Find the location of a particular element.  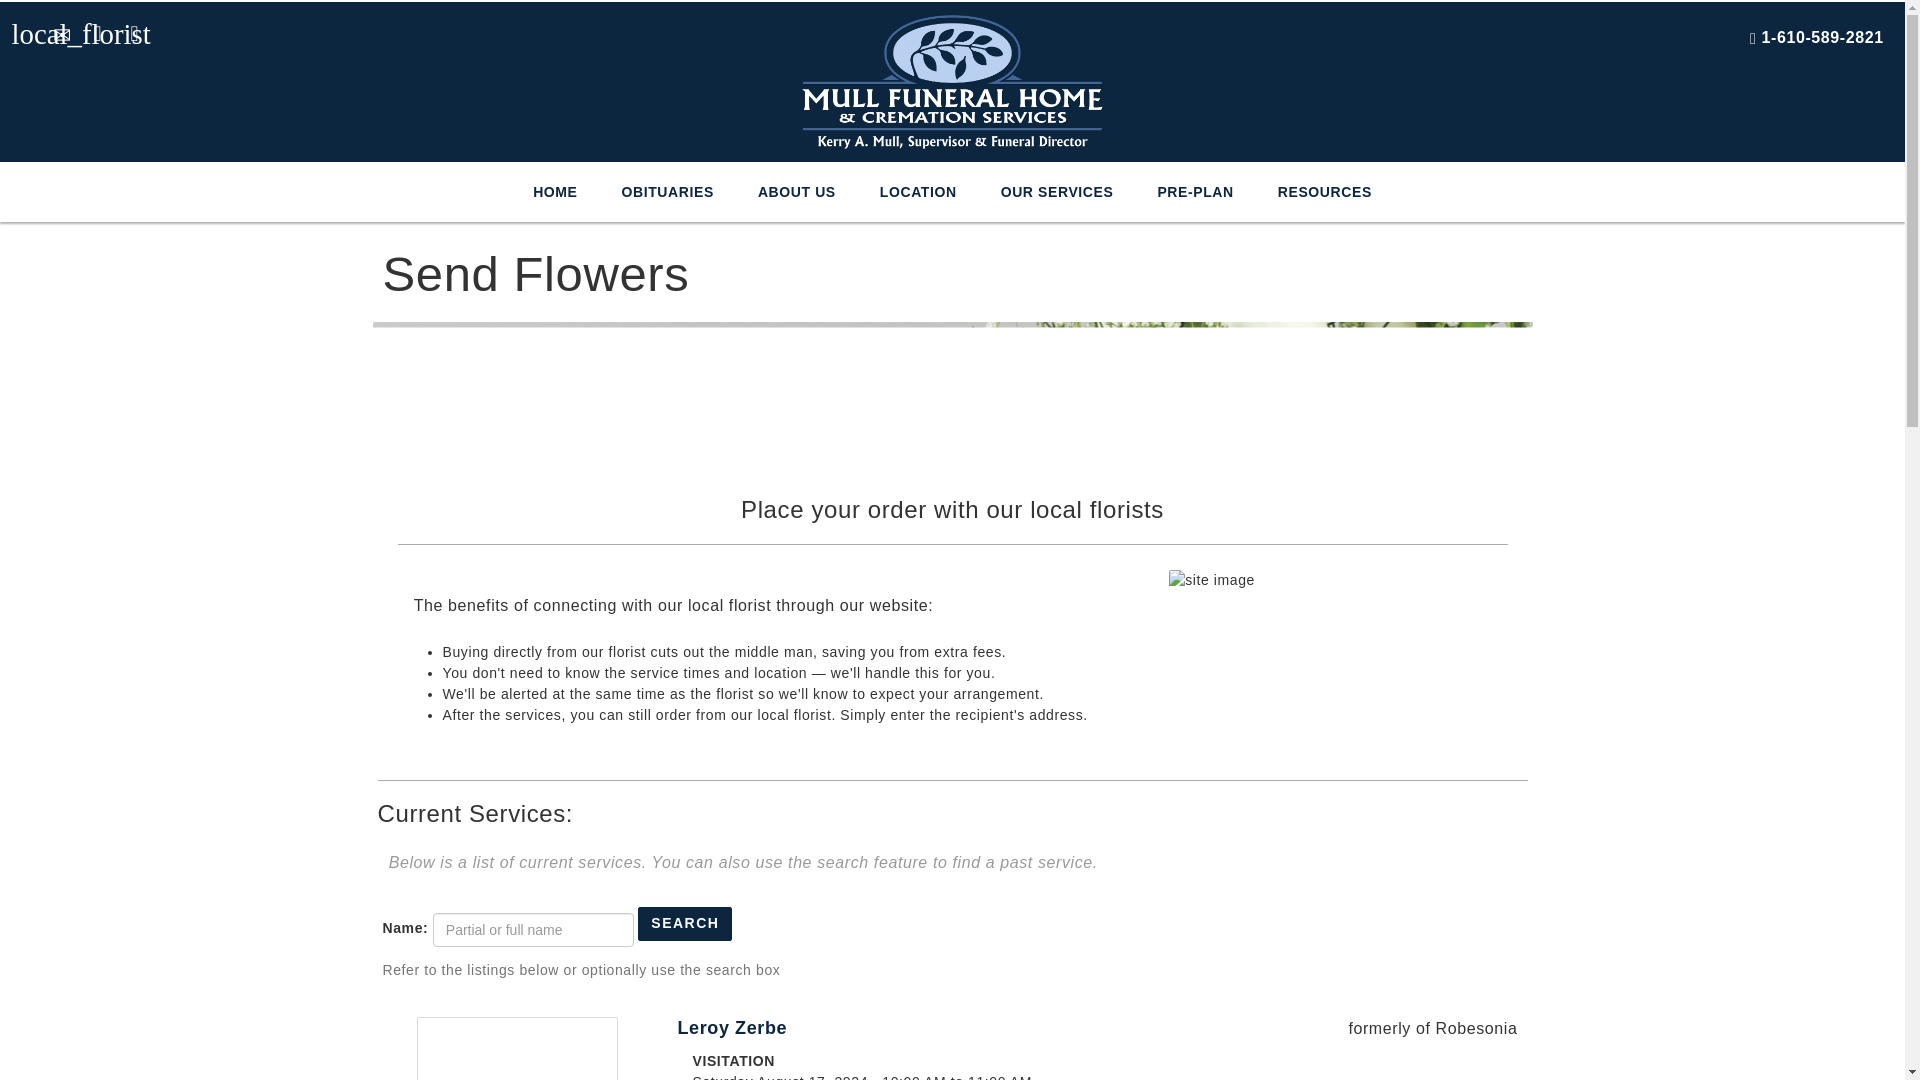

RESOURCES is located at coordinates (1324, 192).